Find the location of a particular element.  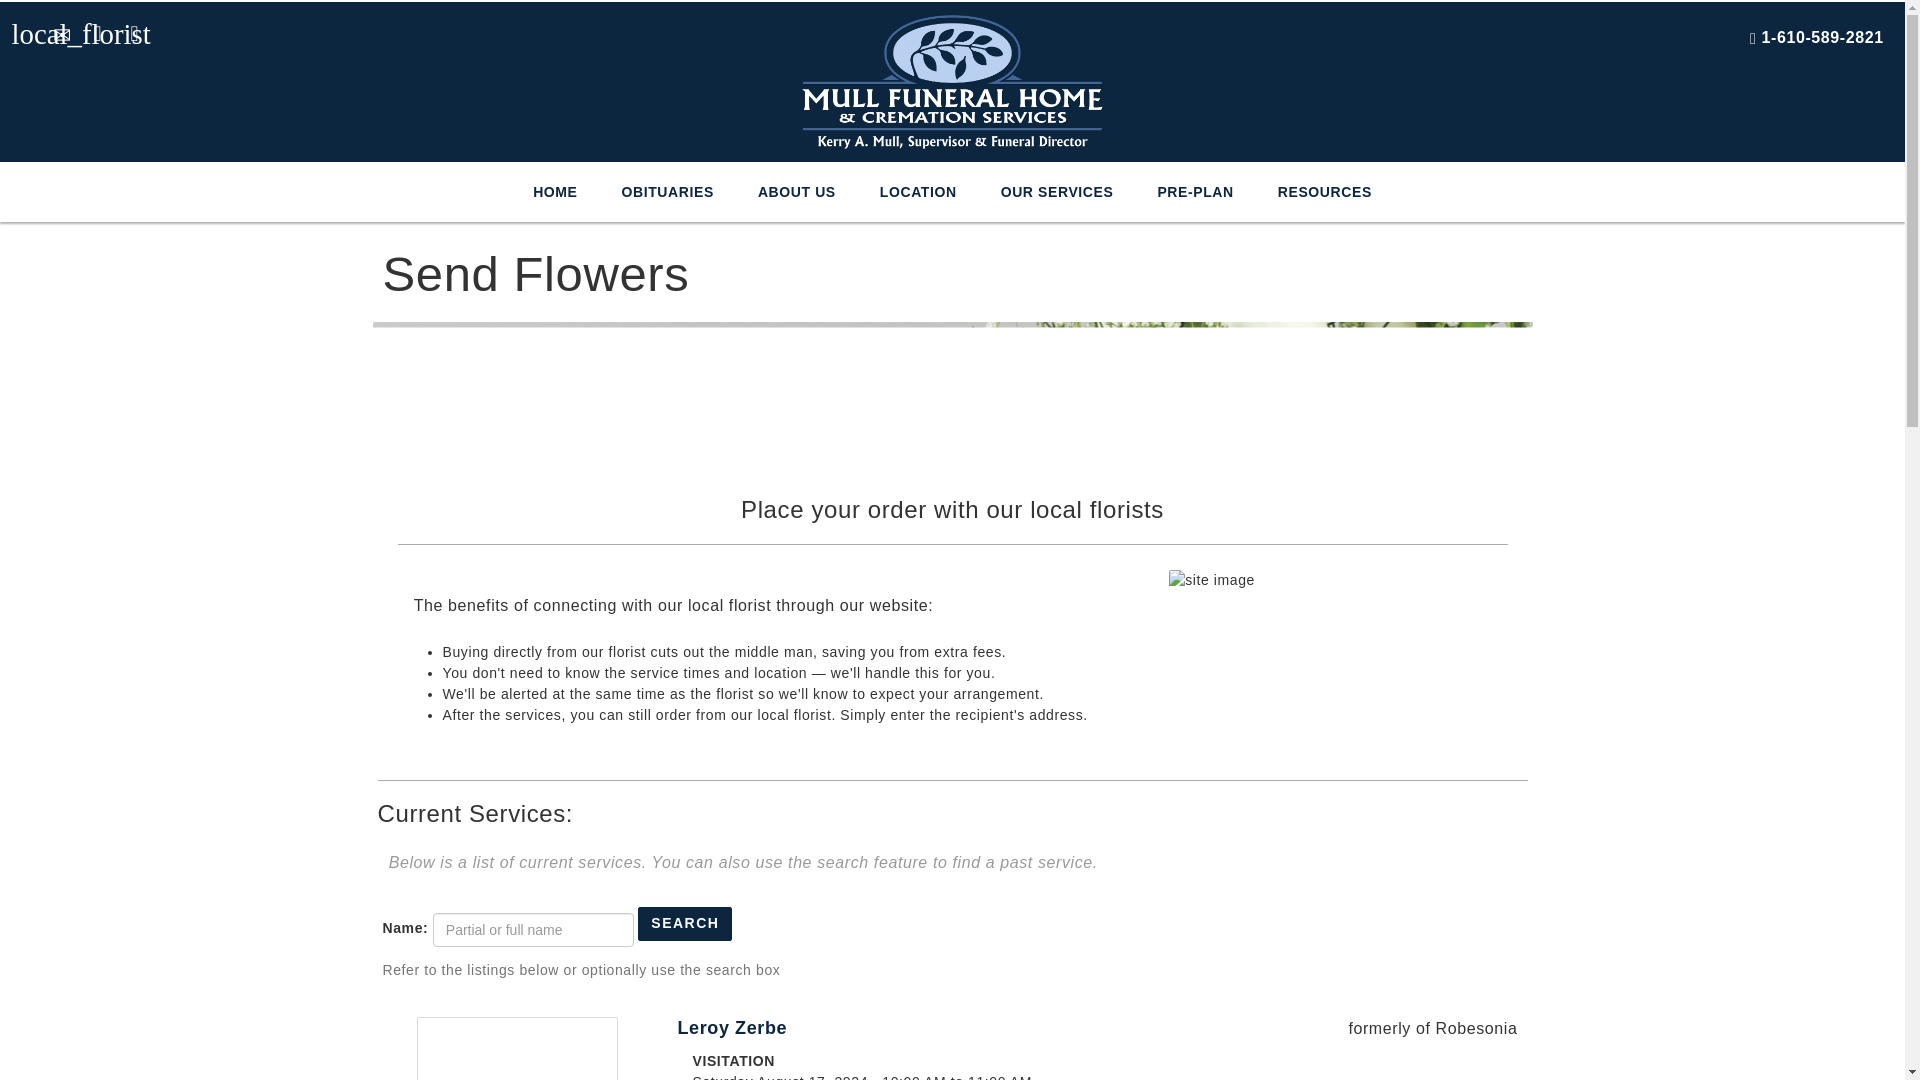

RESOURCES is located at coordinates (1324, 192).